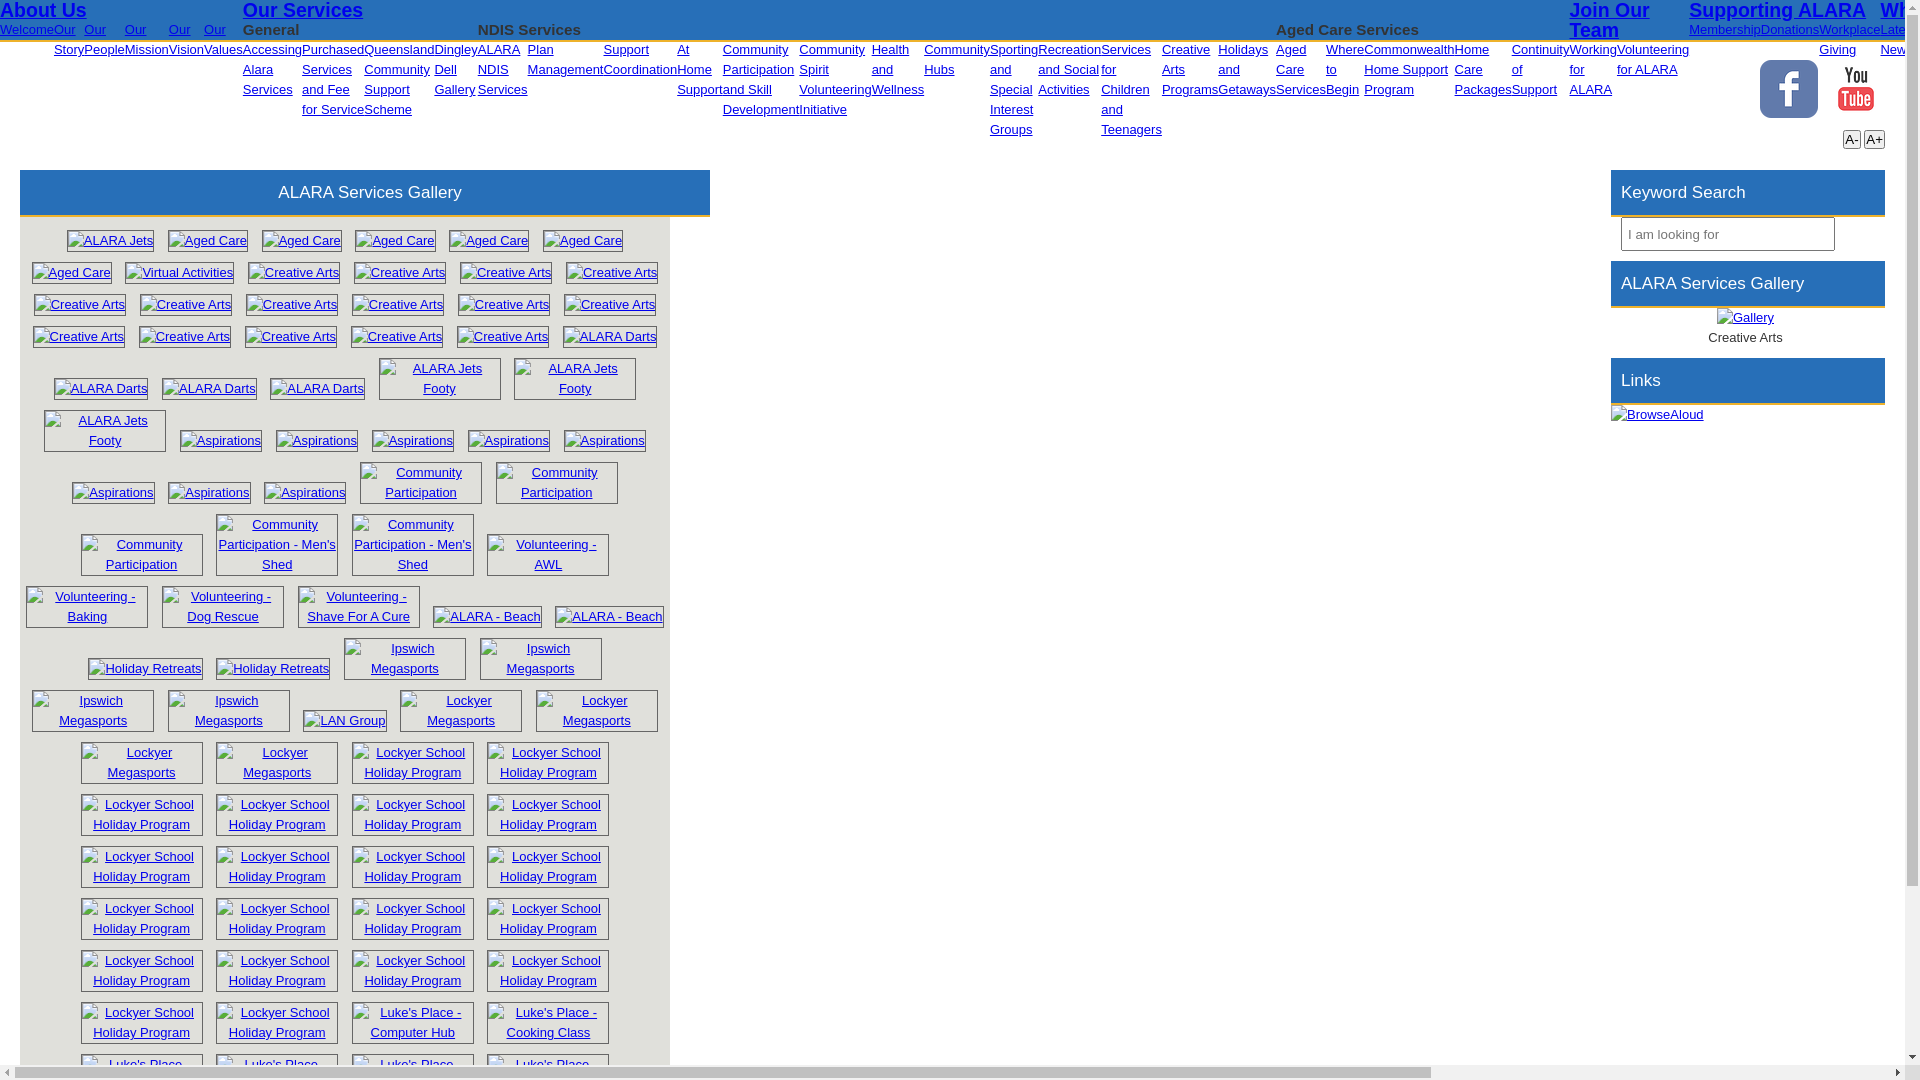 This screenshot has width=1920, height=1080. What do you see at coordinates (186, 304) in the screenshot?
I see `Creative Arts` at bounding box center [186, 304].